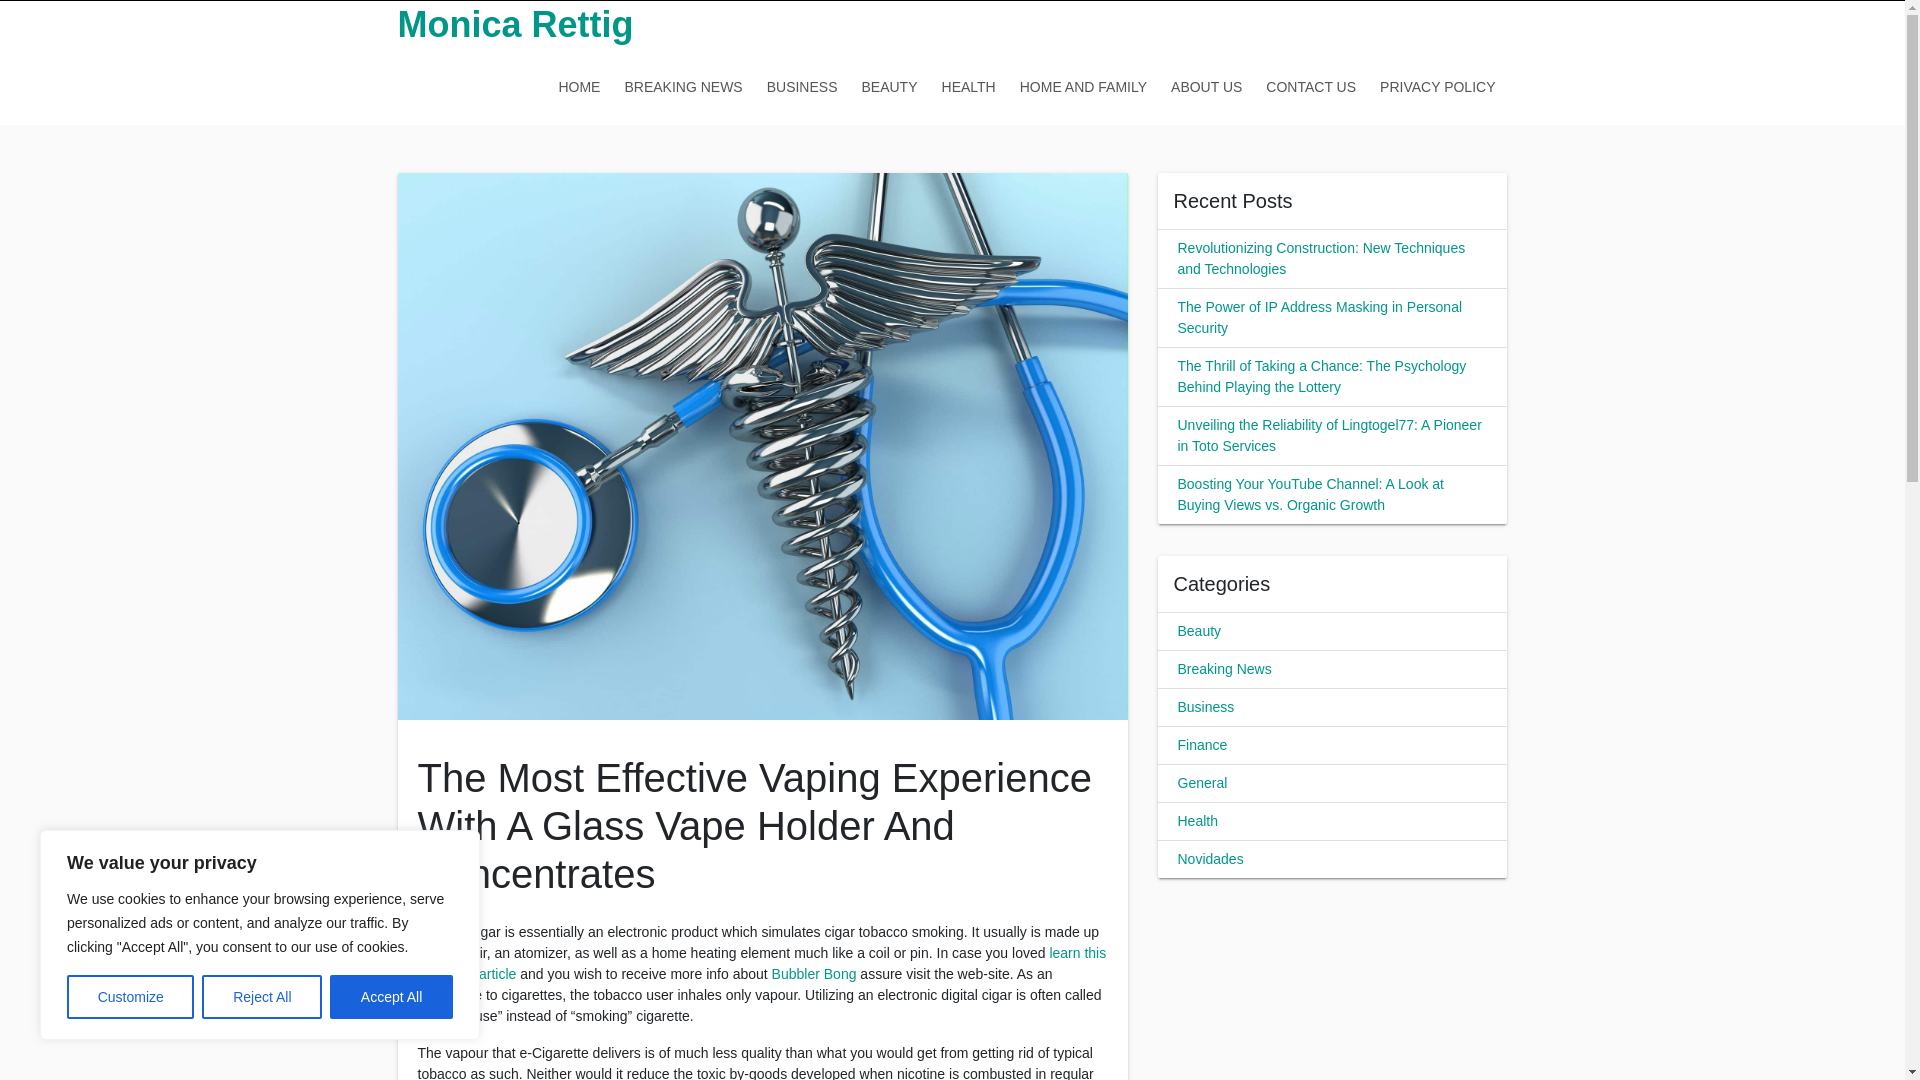 The image size is (1920, 1080). What do you see at coordinates (262, 997) in the screenshot?
I see `Reject All` at bounding box center [262, 997].